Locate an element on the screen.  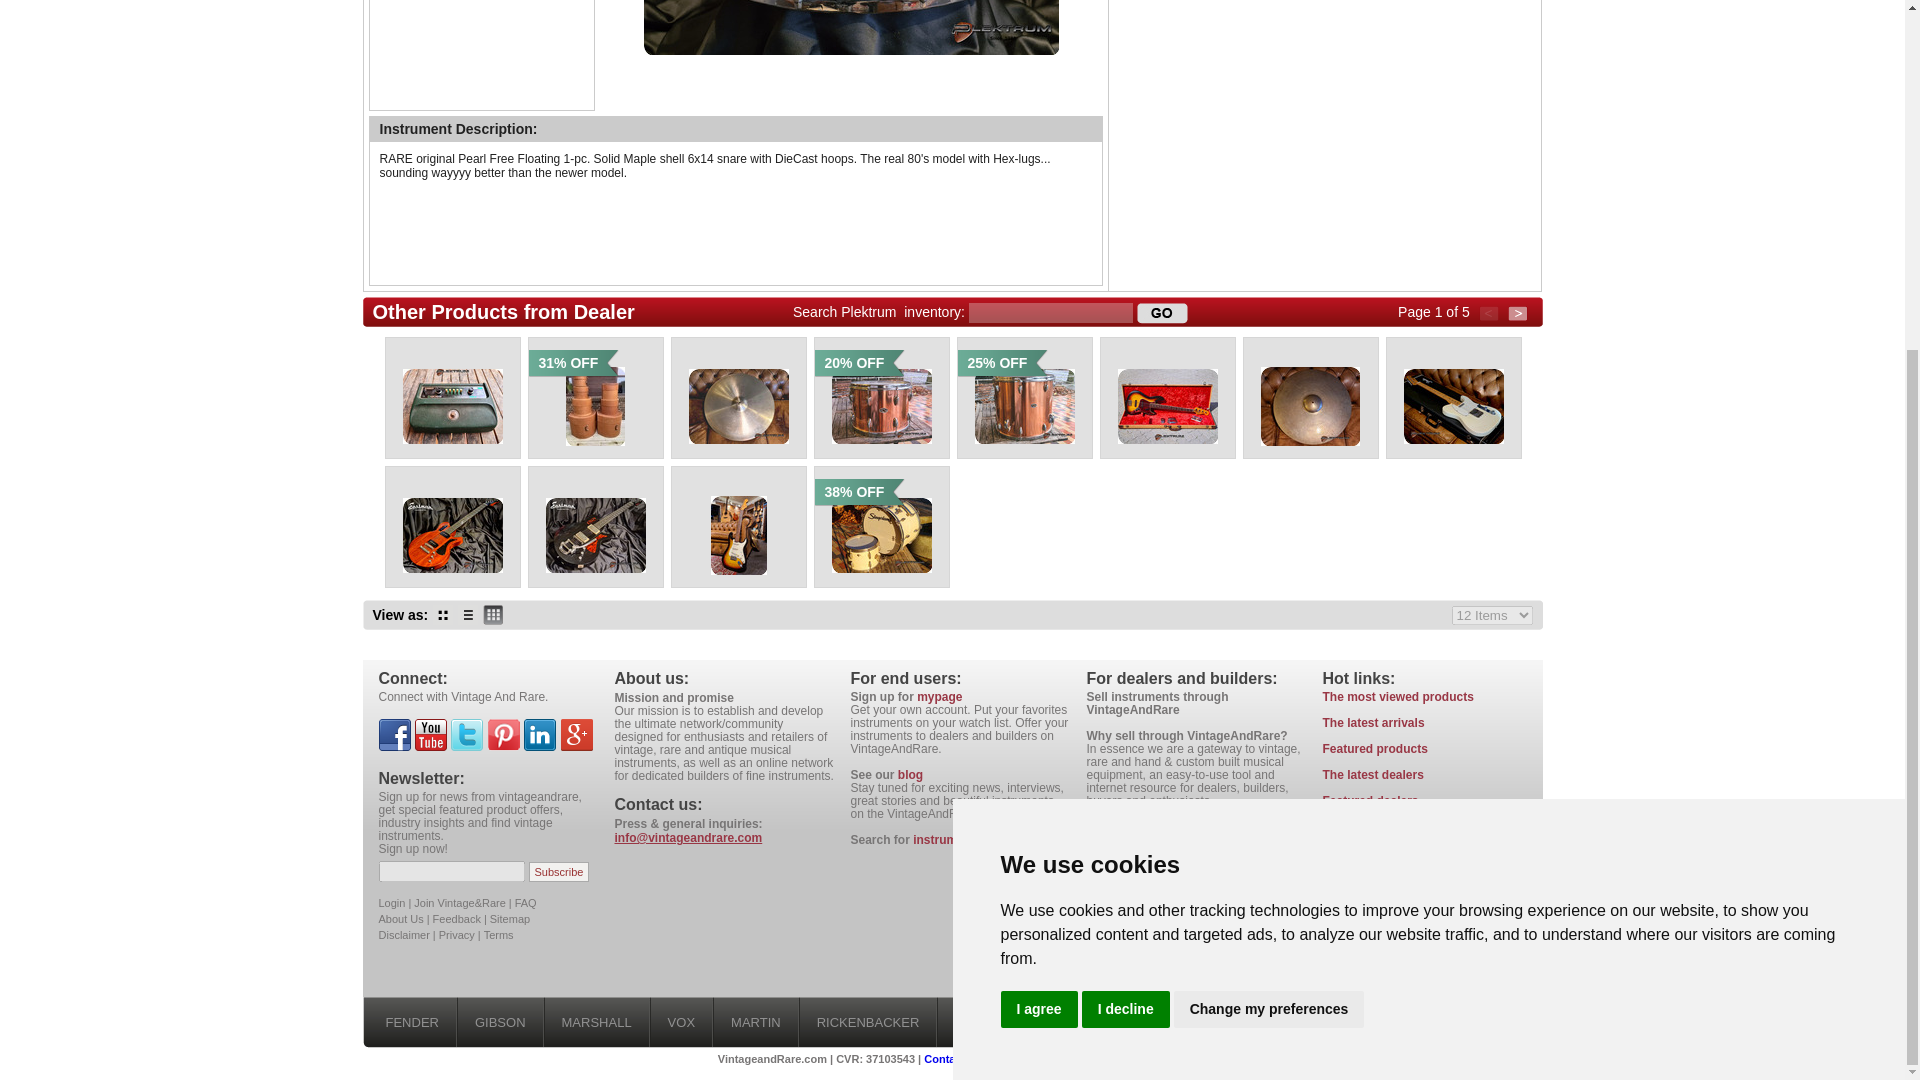
Search item in the inventory is located at coordinates (1162, 313).